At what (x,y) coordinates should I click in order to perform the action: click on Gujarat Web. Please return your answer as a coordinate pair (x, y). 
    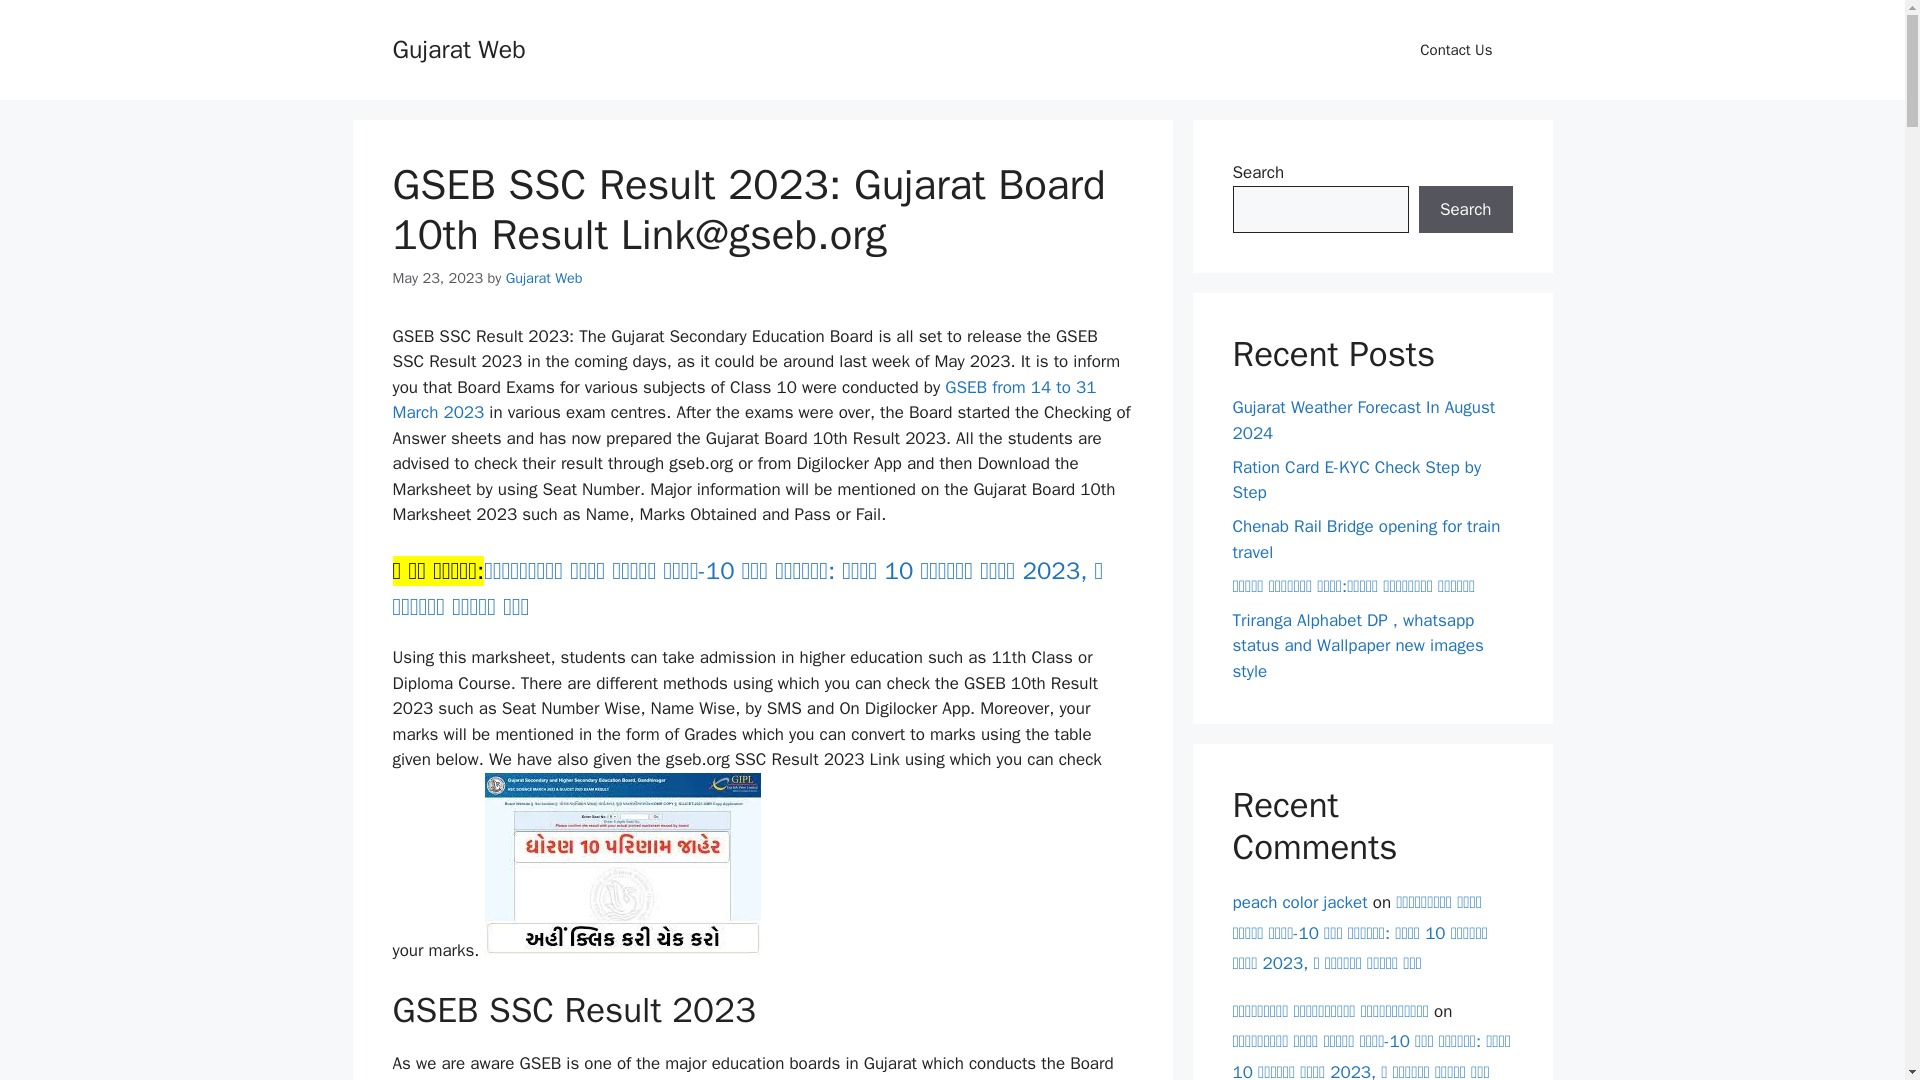
    Looking at the image, I should click on (544, 278).